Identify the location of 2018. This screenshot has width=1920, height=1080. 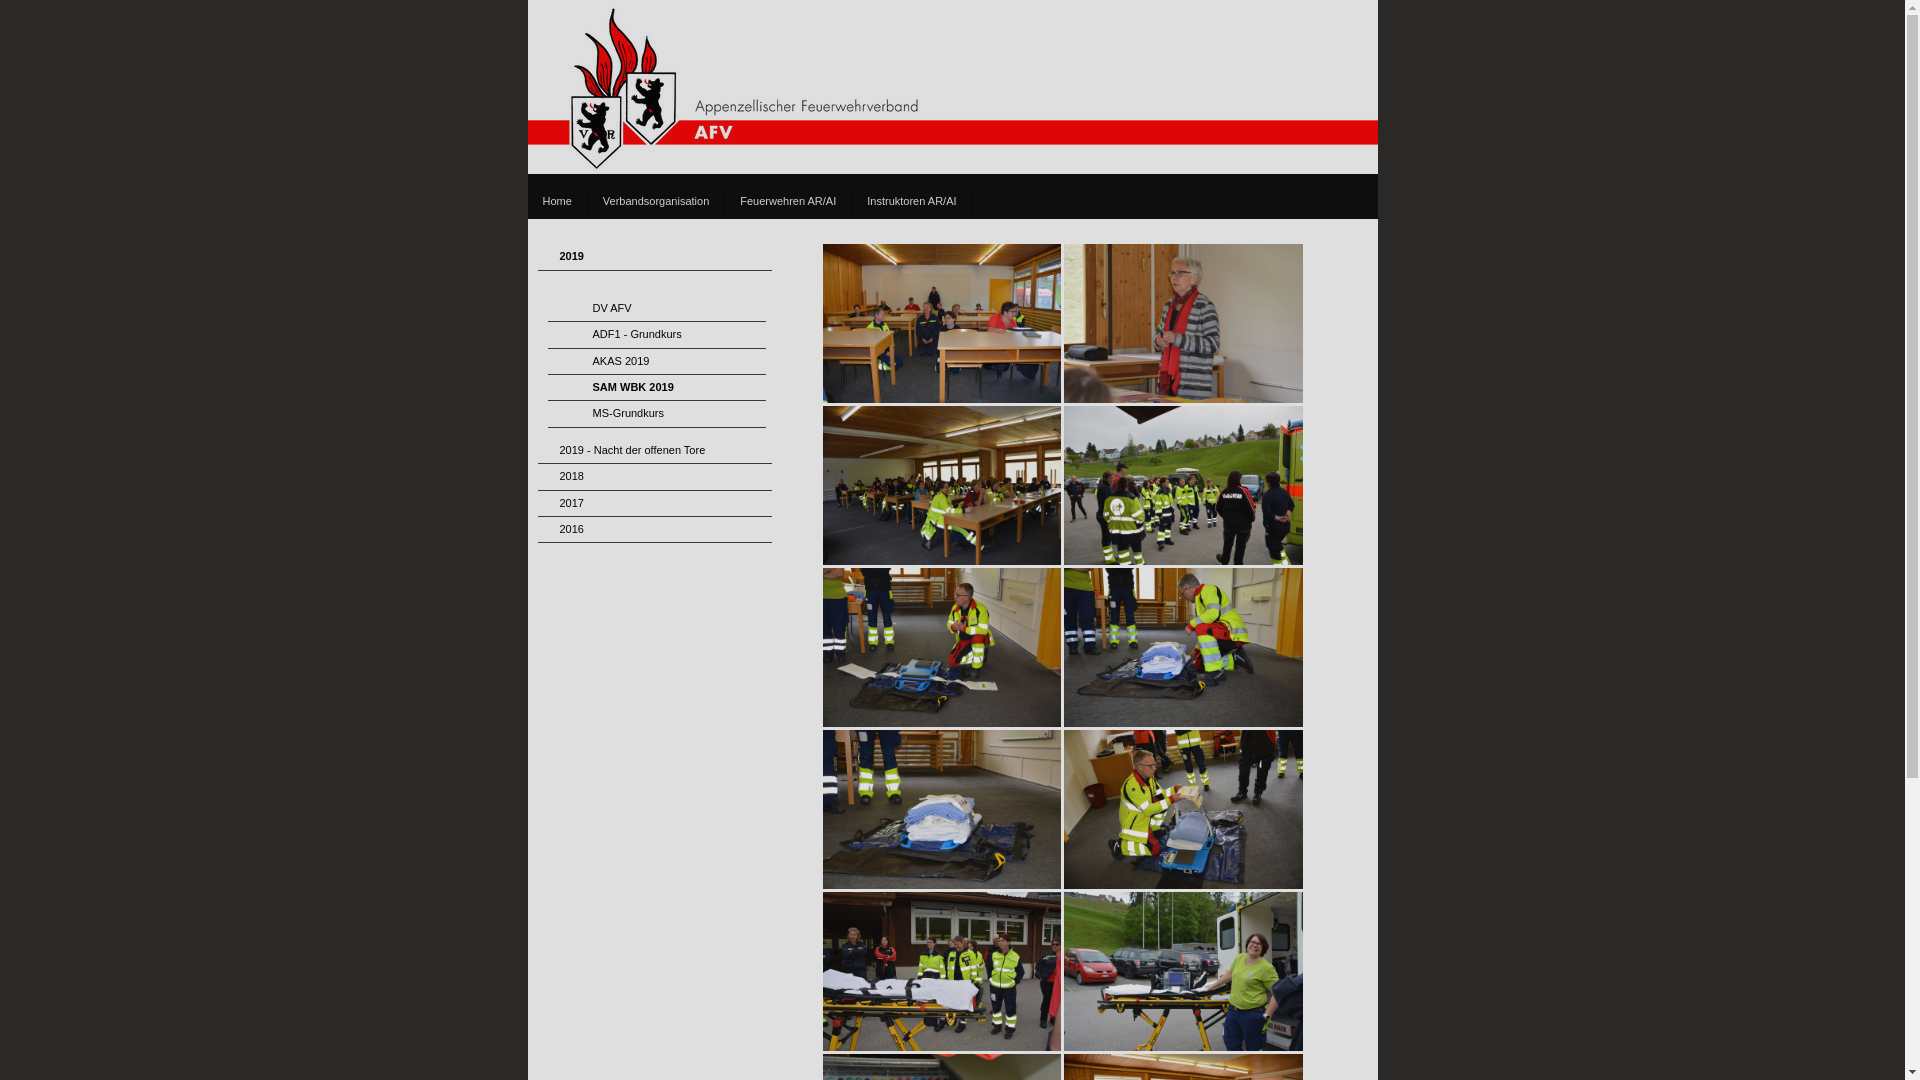
(655, 477).